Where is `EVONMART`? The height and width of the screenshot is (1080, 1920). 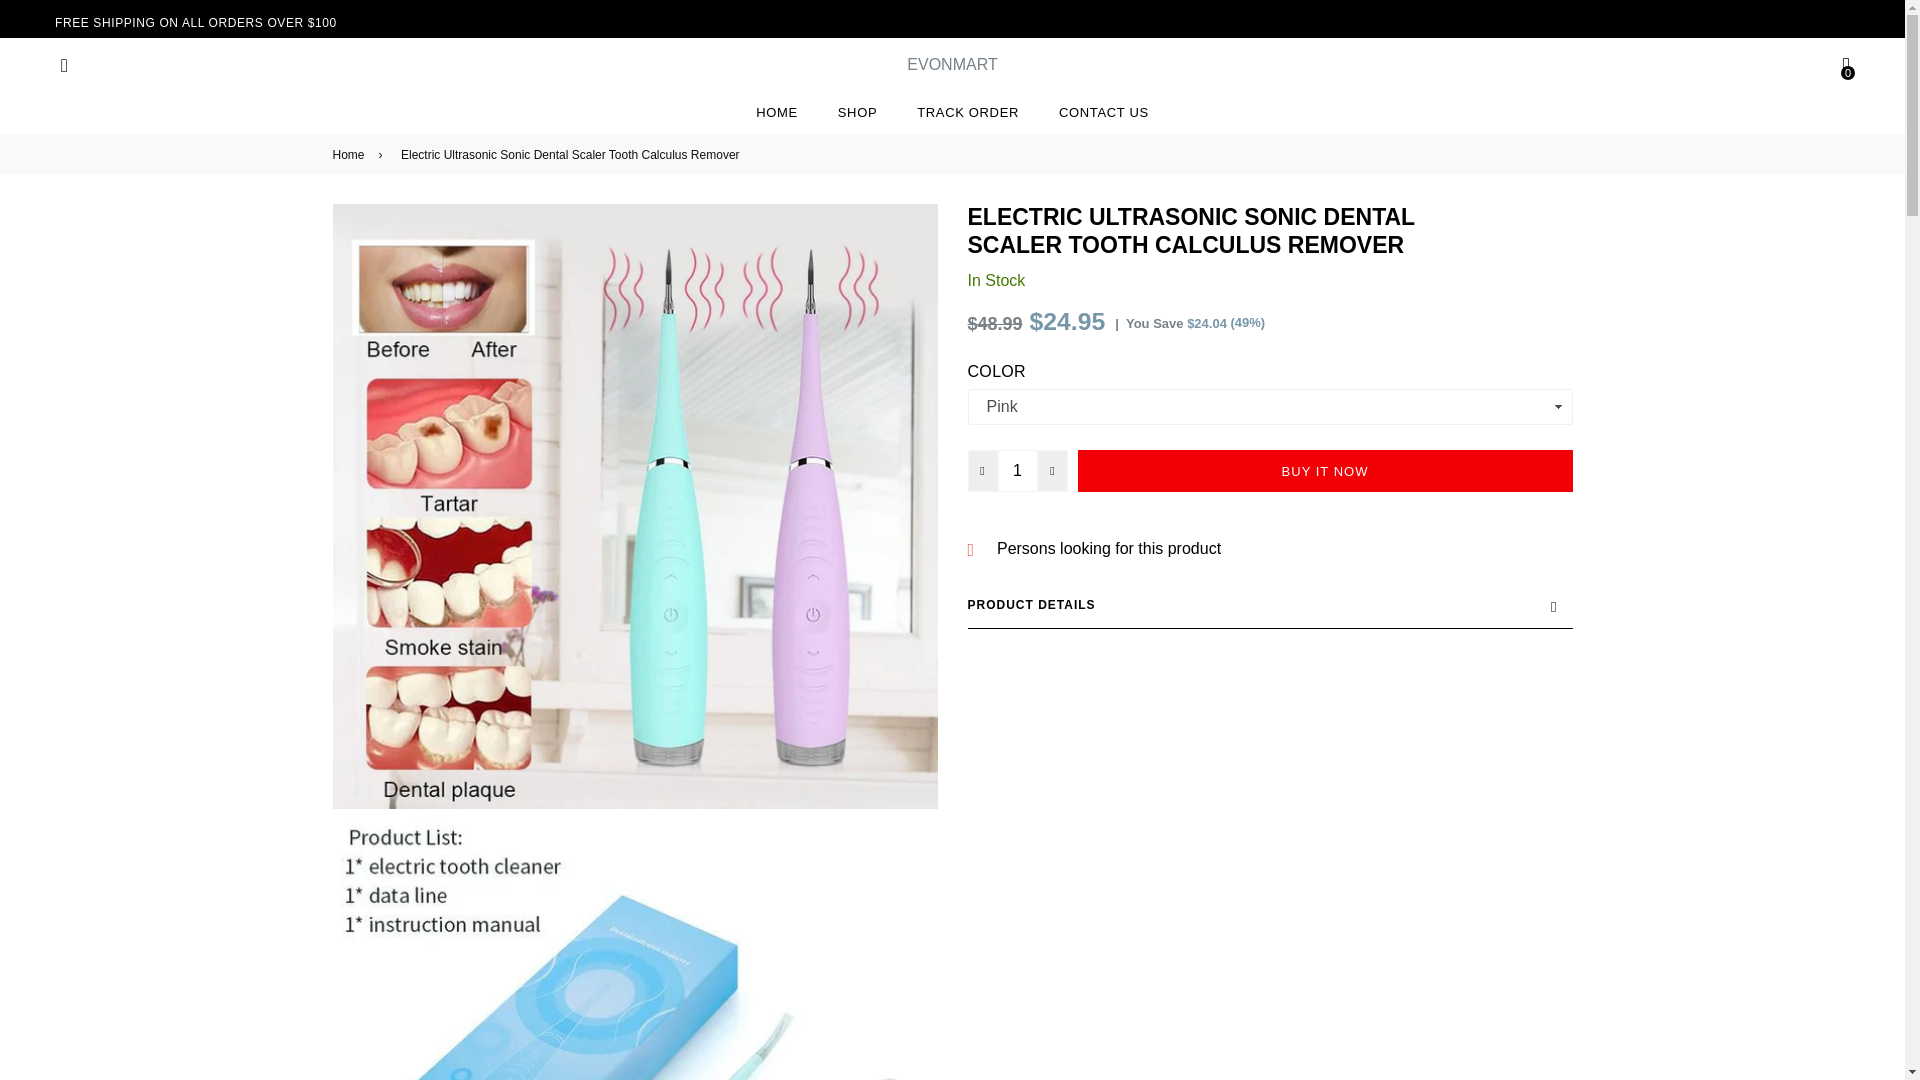 EVONMART is located at coordinates (951, 64).